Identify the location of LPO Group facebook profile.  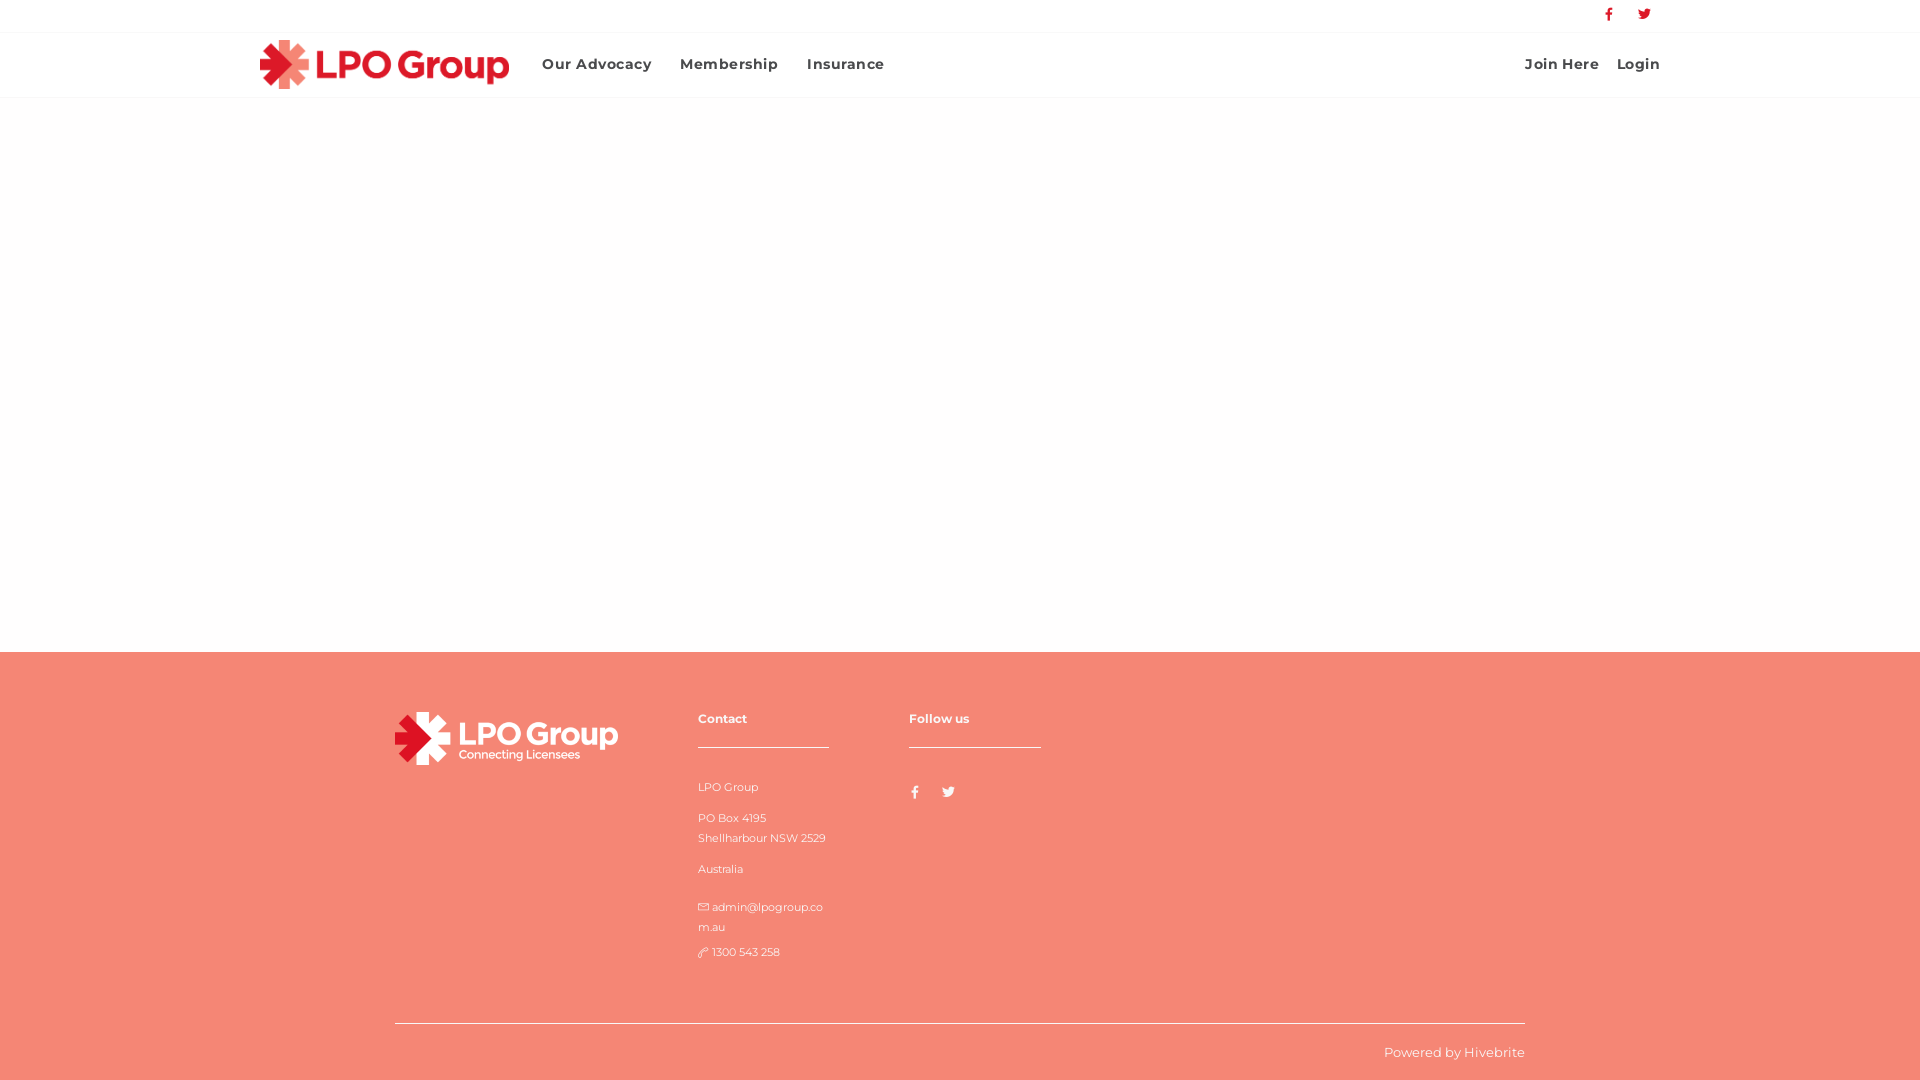
(916, 792).